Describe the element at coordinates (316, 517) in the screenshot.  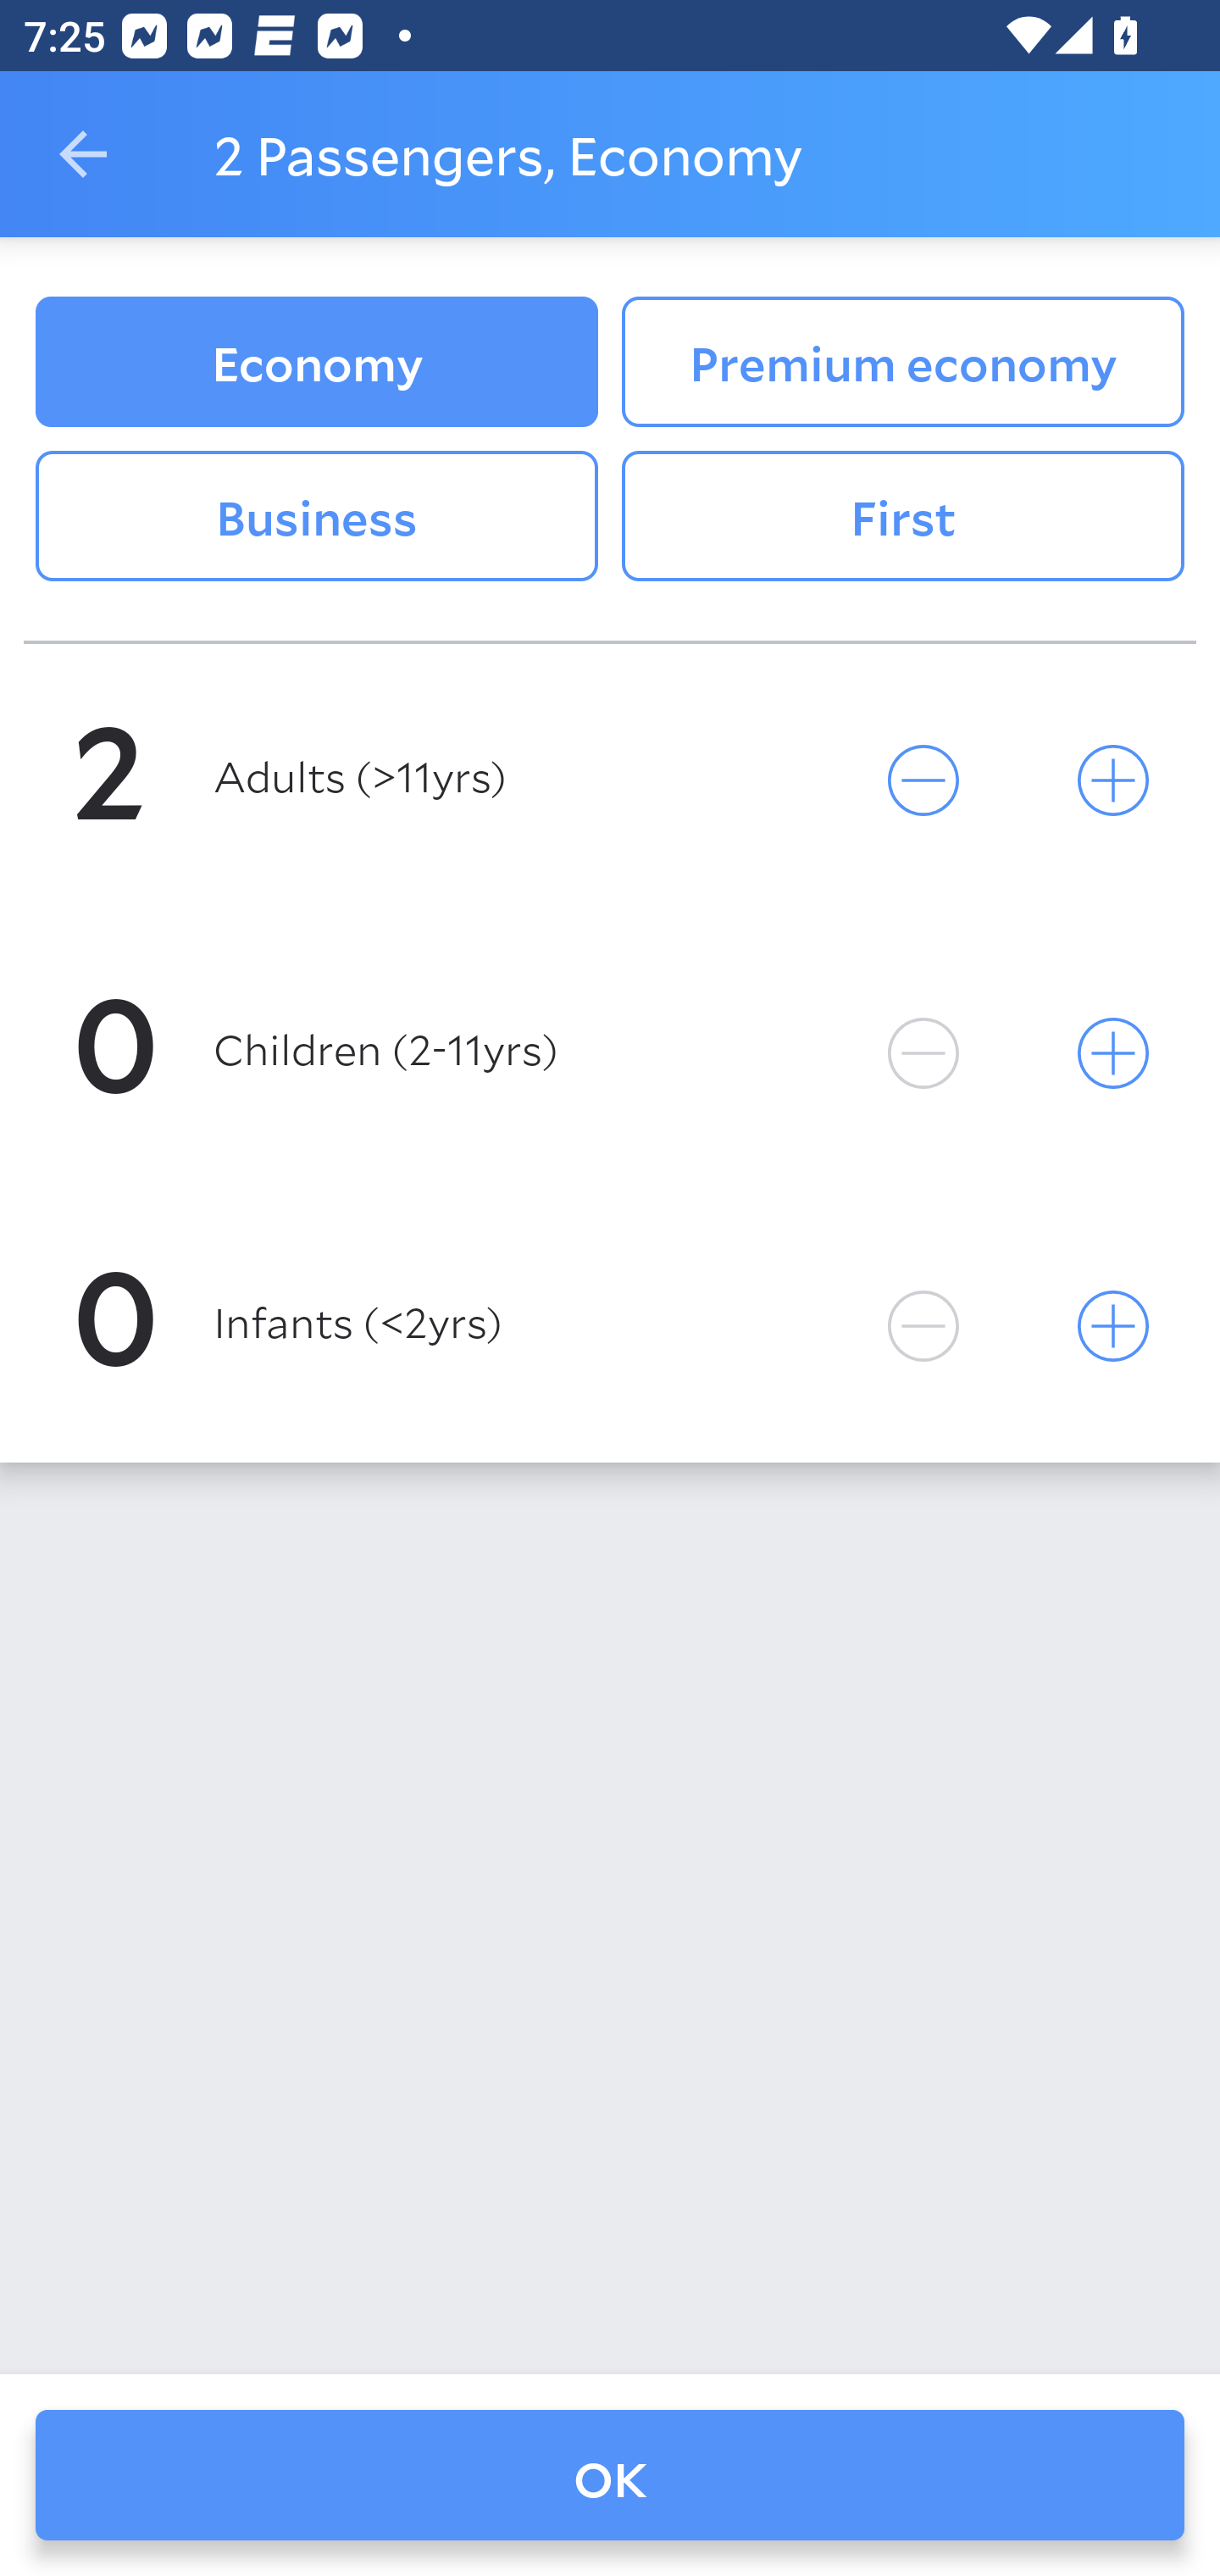
I see `Business` at that location.